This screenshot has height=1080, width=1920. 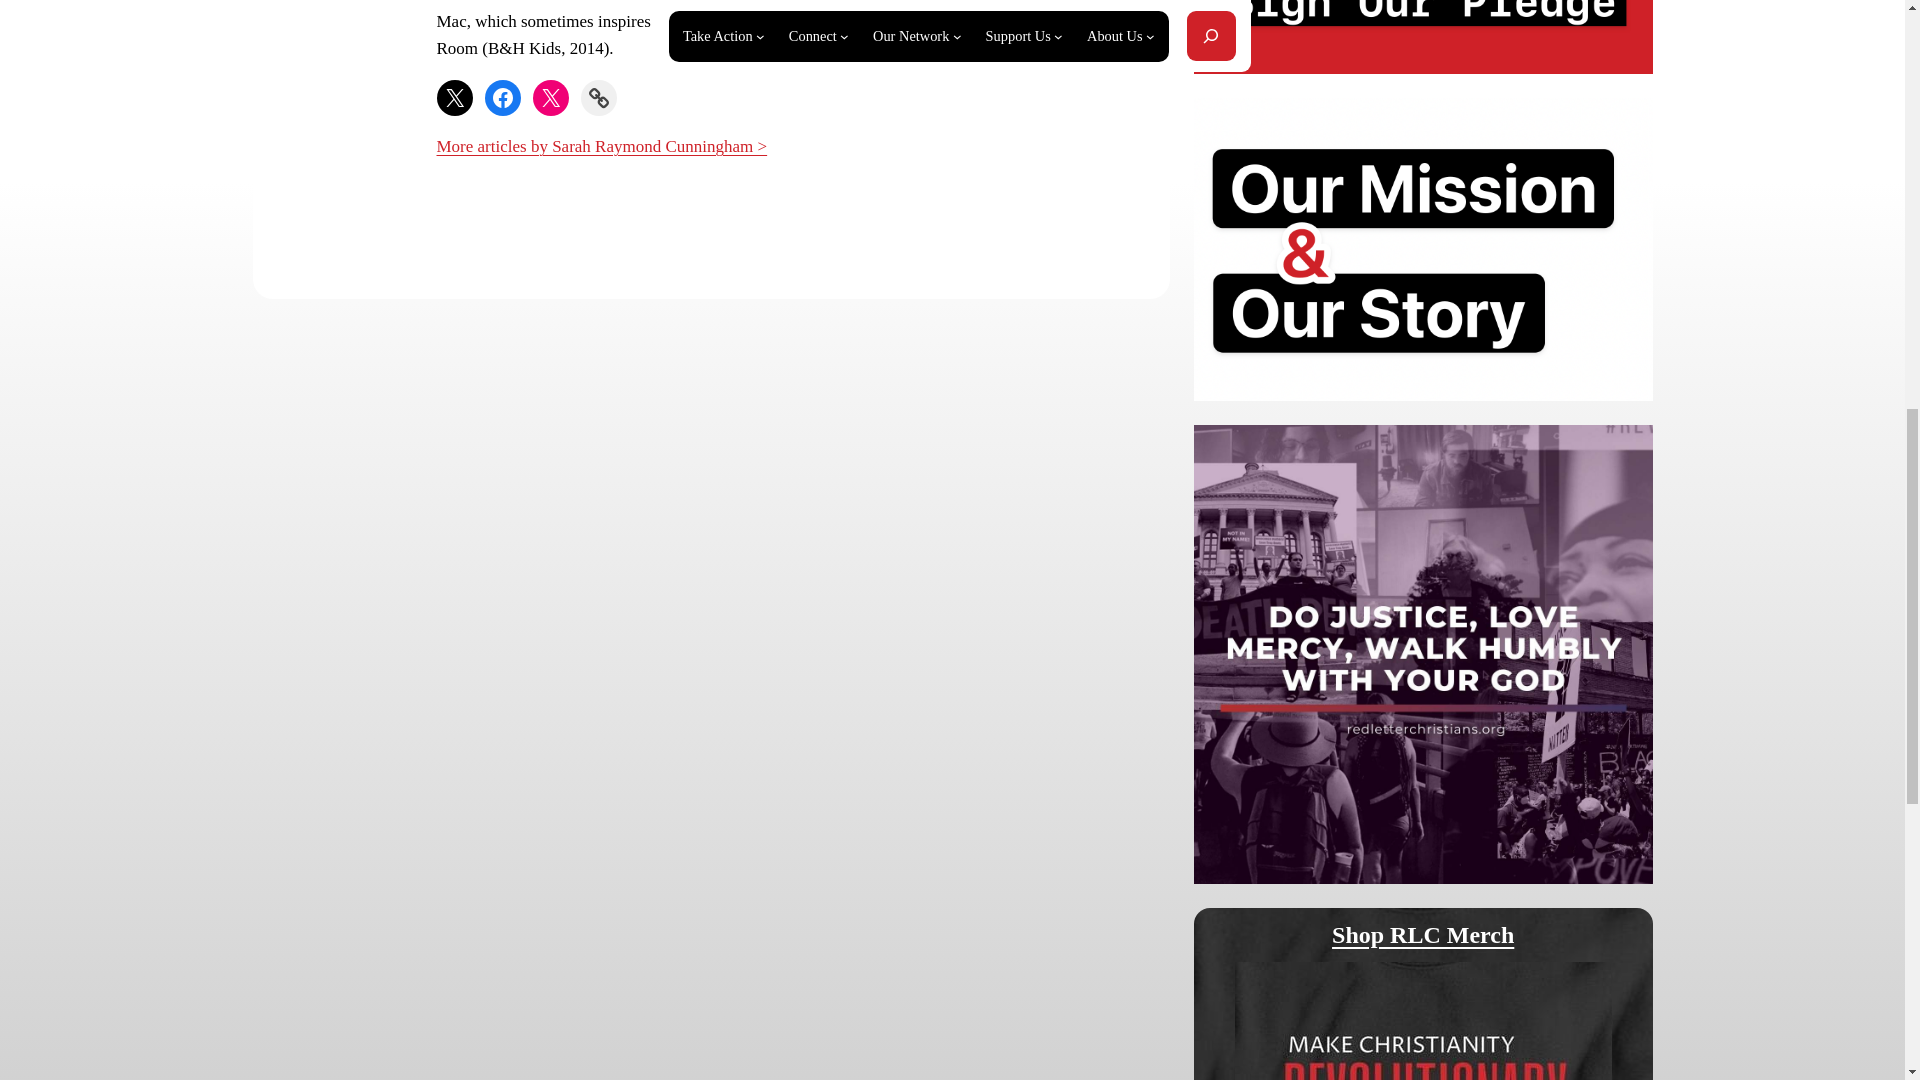 I want to click on Website, so click(x=598, y=97).